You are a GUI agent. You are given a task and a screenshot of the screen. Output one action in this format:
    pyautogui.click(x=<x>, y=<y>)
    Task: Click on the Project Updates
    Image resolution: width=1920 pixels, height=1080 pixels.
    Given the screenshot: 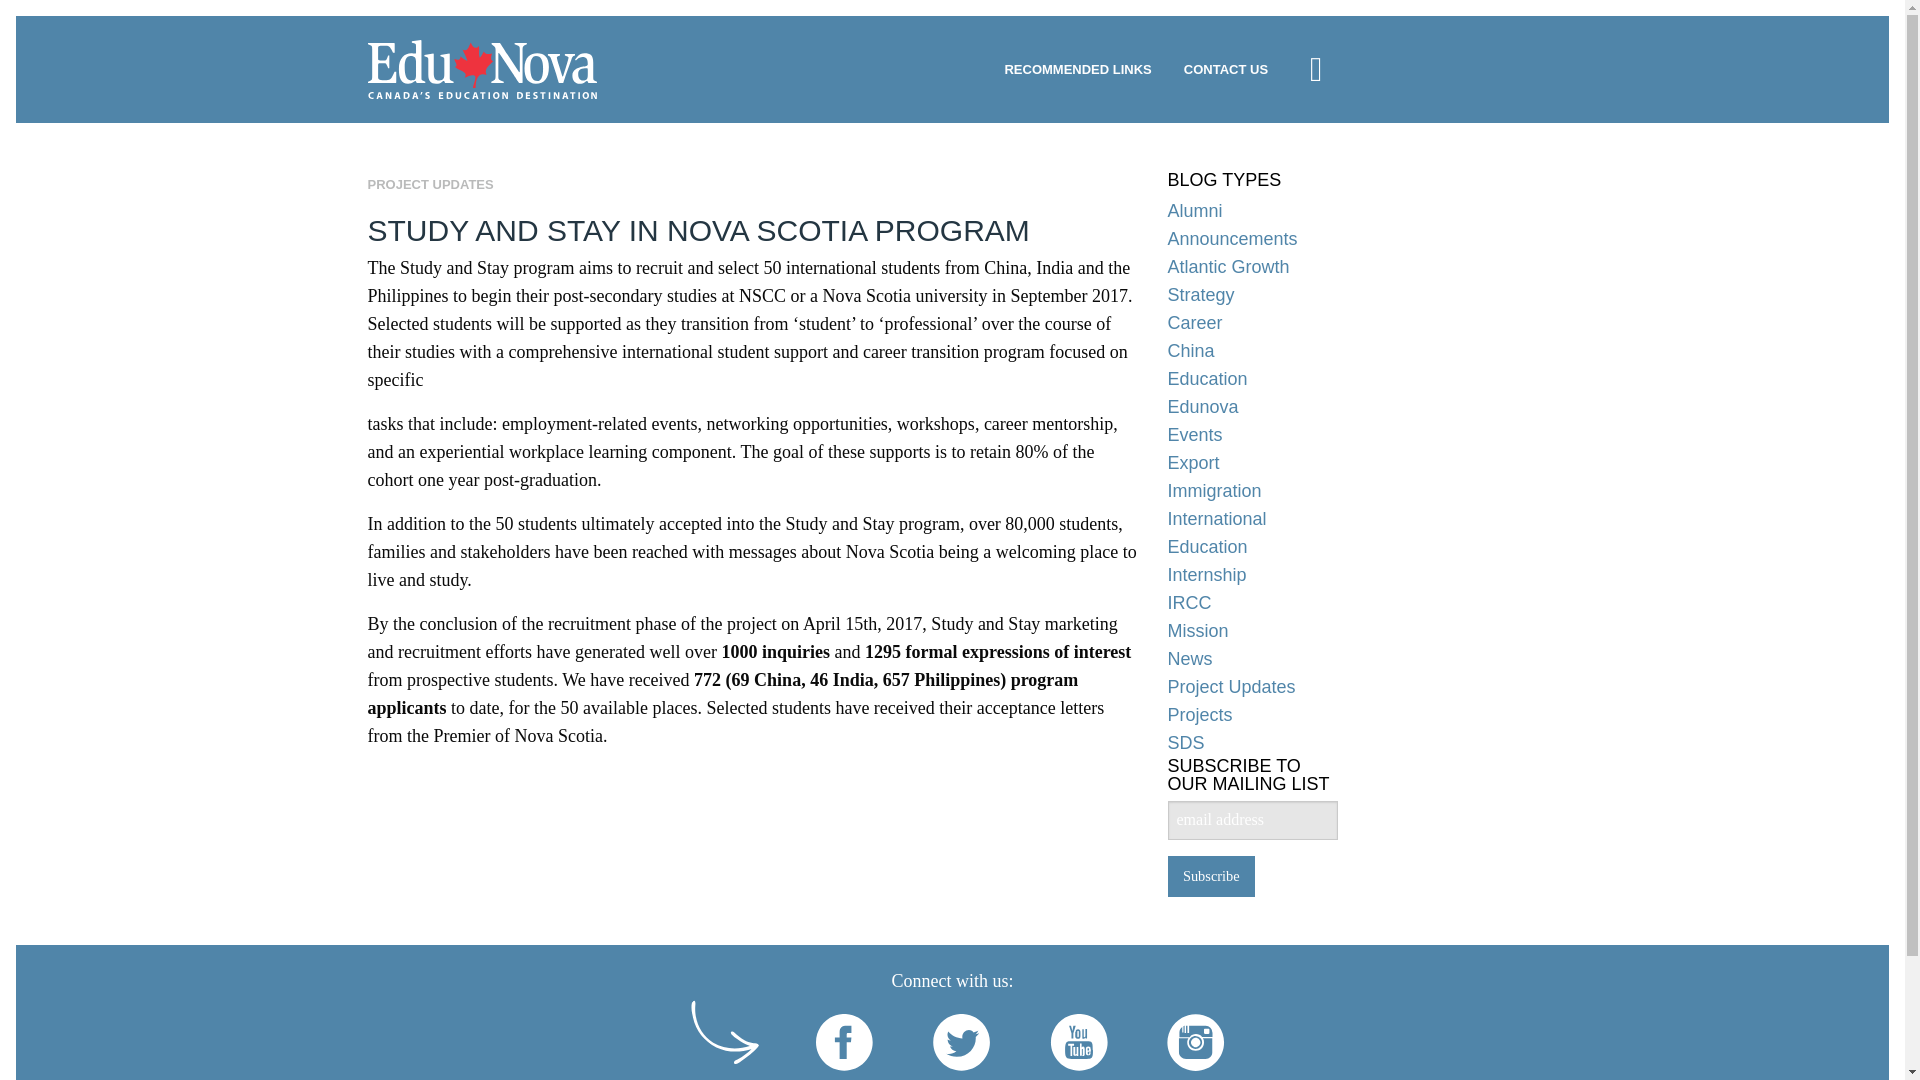 What is the action you would take?
    pyautogui.click(x=1252, y=686)
    